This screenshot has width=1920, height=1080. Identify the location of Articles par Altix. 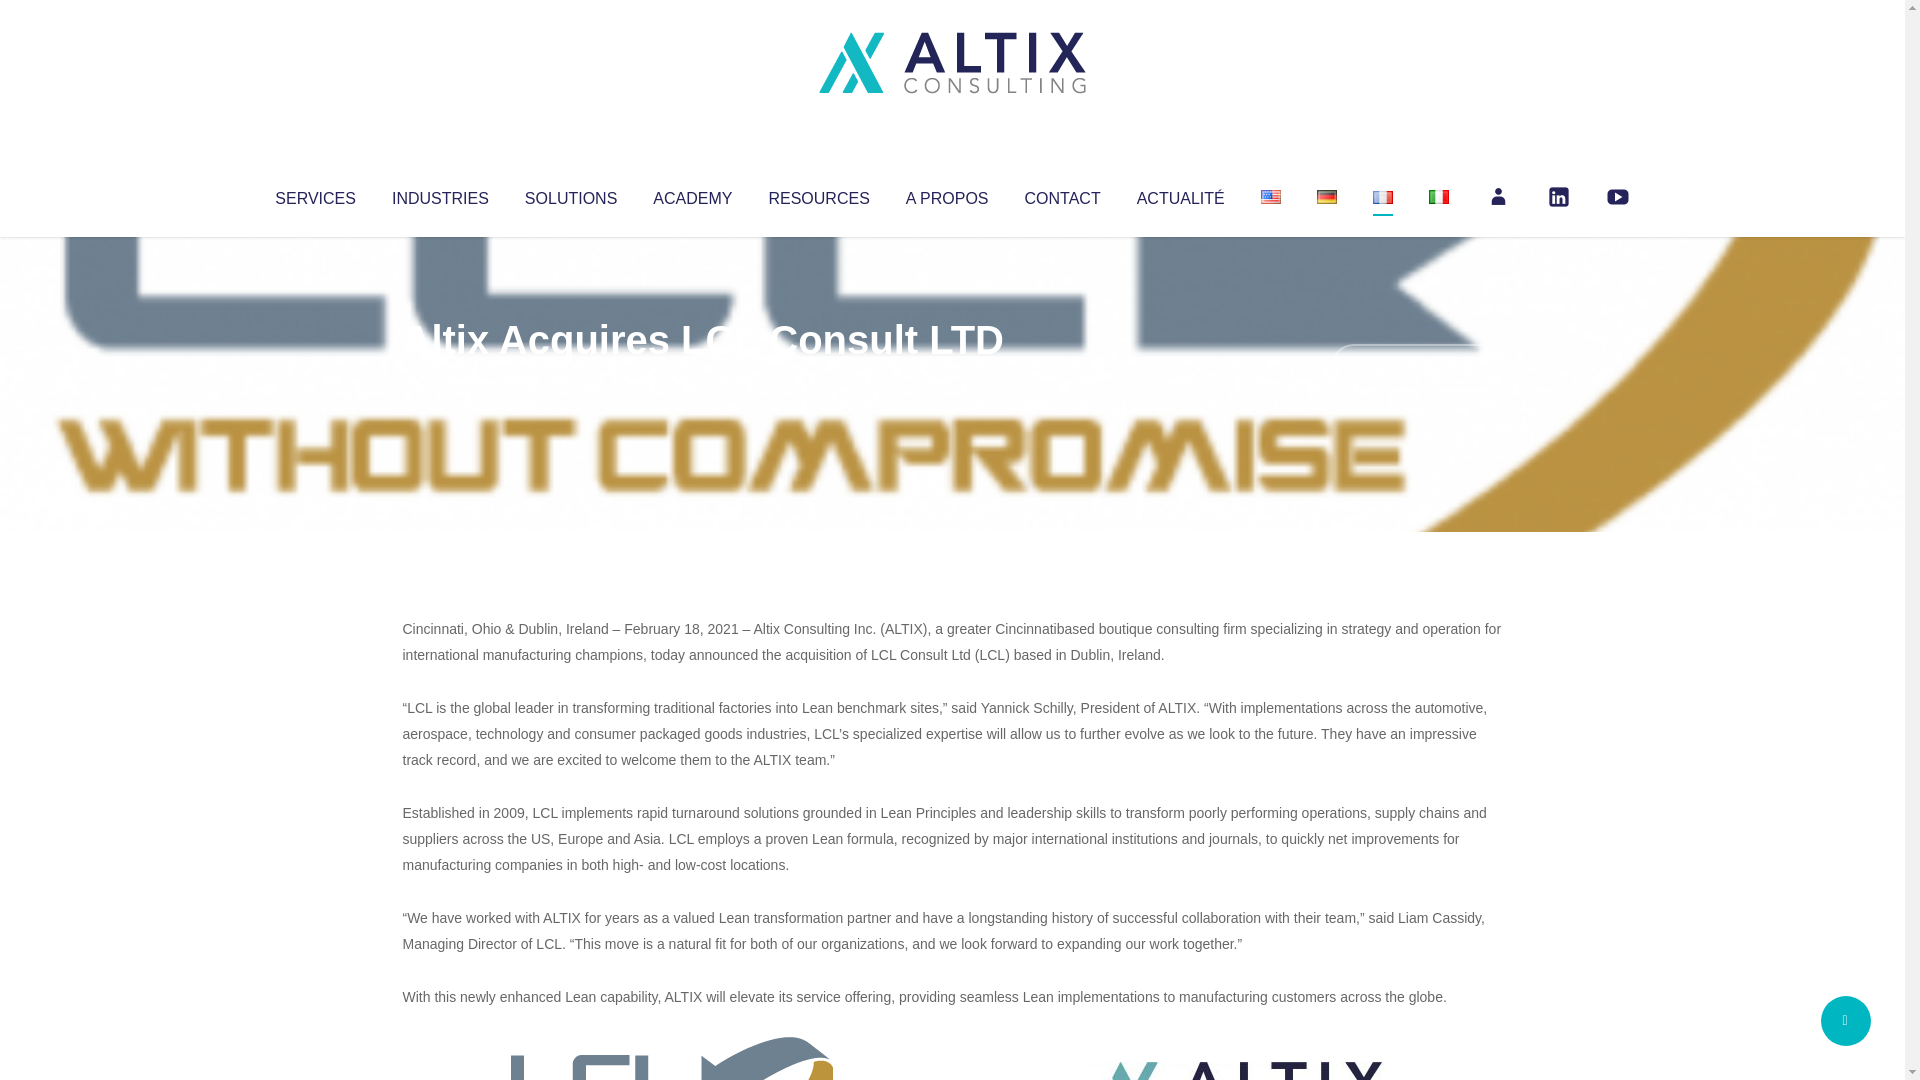
(440, 380).